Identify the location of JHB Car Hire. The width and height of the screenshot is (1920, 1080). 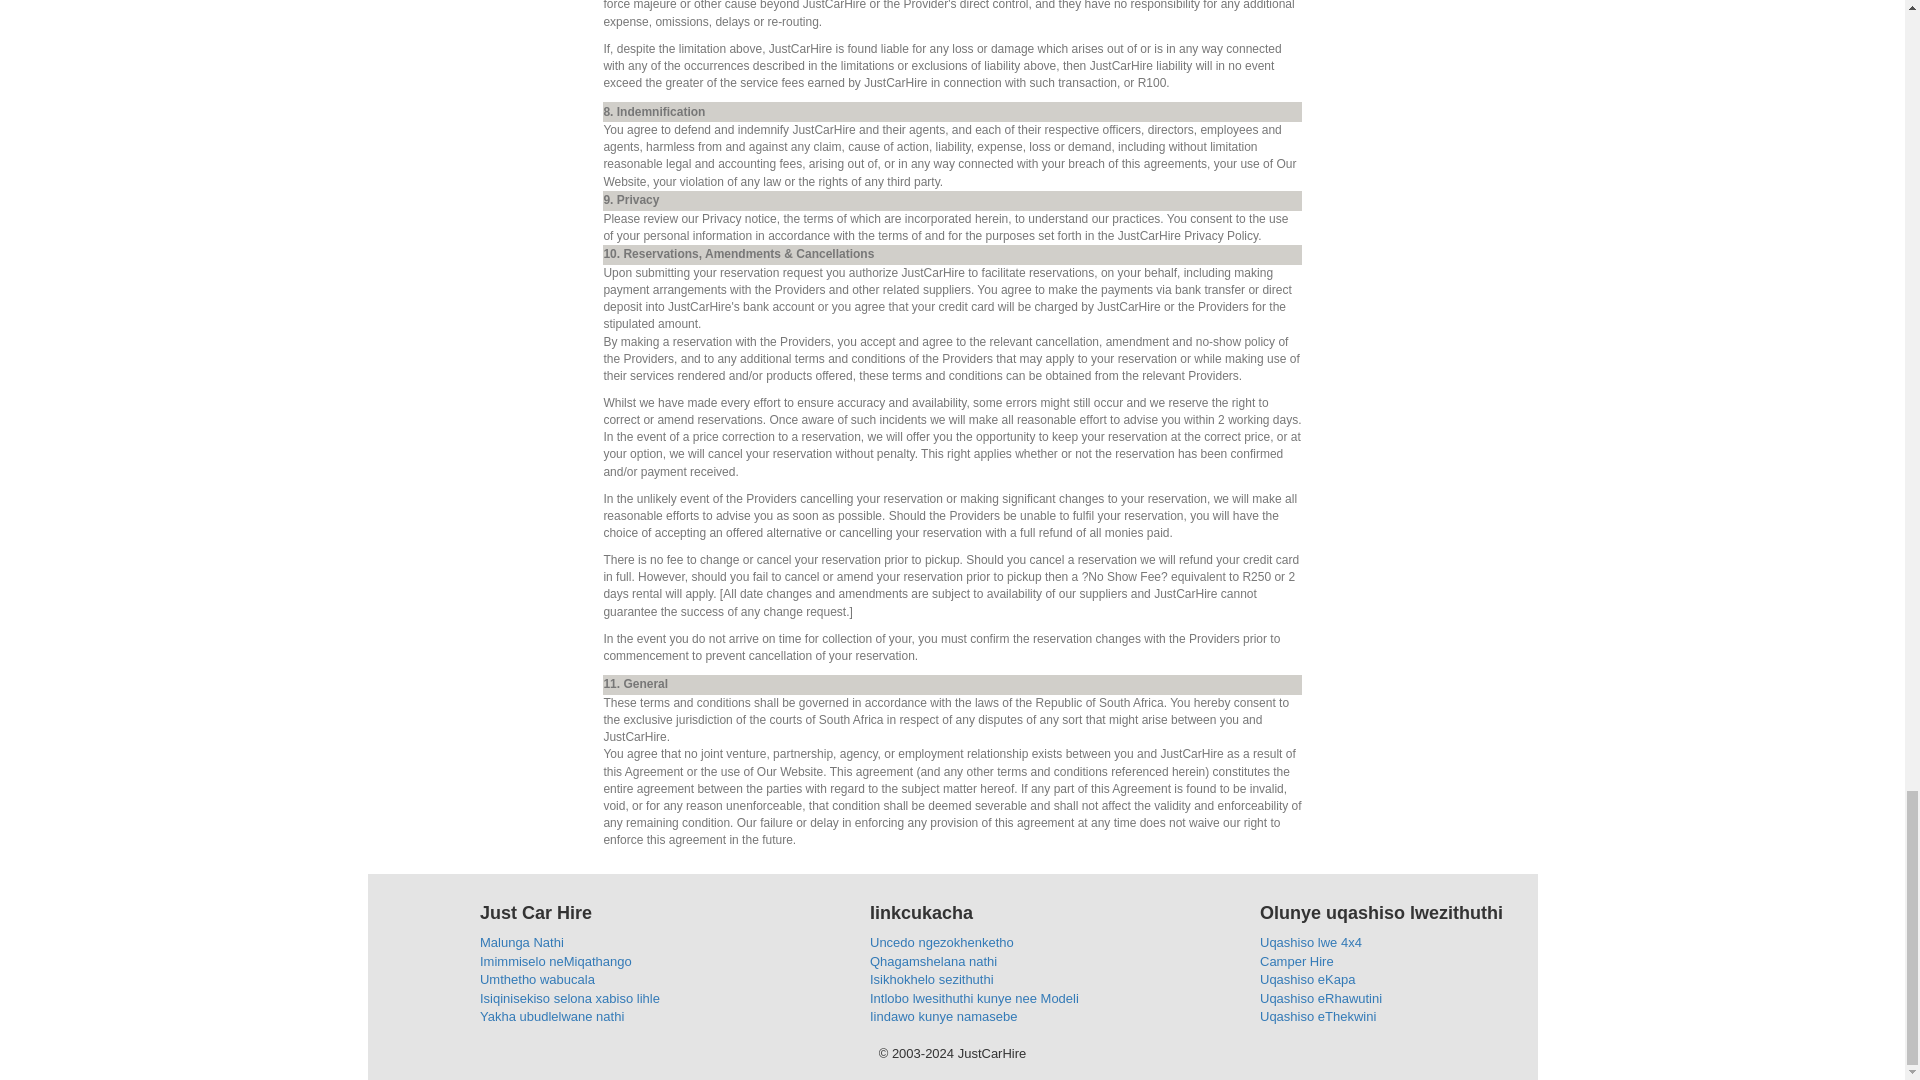
(1320, 998).